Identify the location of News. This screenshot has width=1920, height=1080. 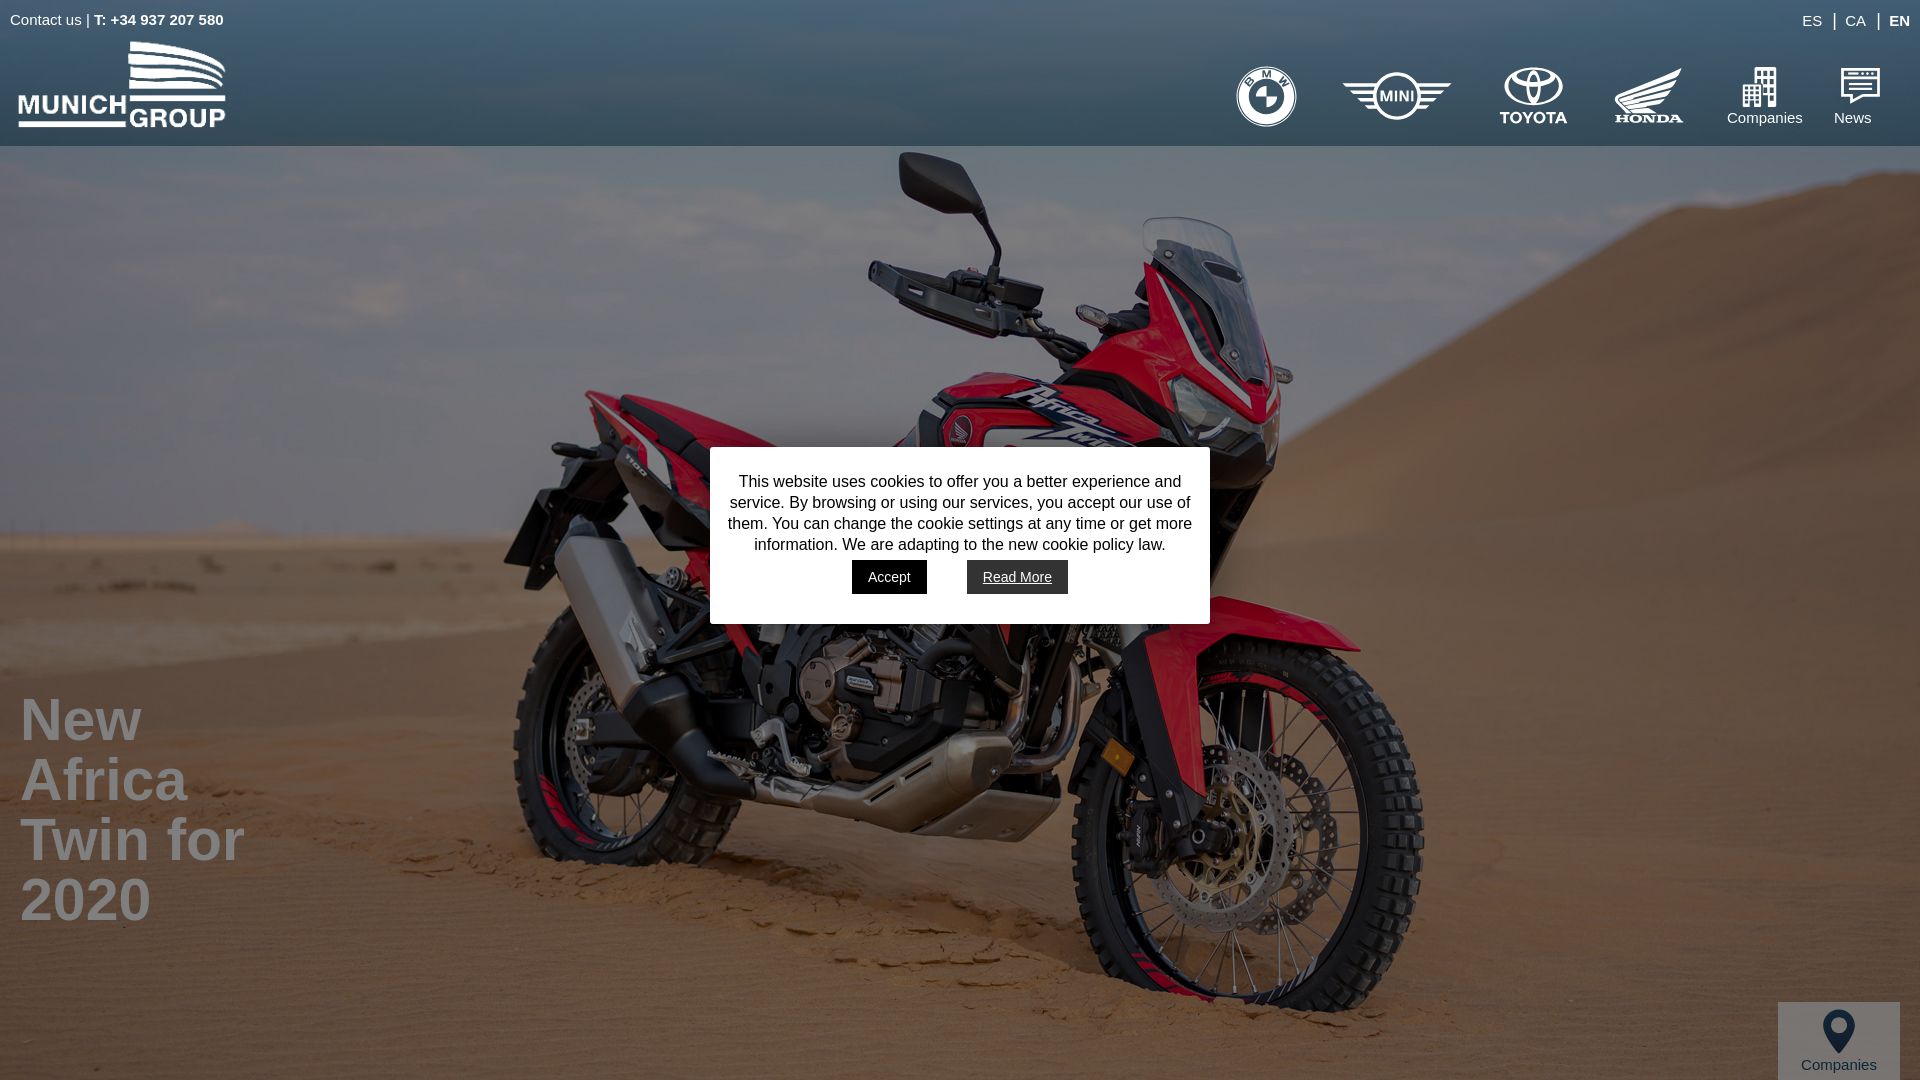
(1861, 85).